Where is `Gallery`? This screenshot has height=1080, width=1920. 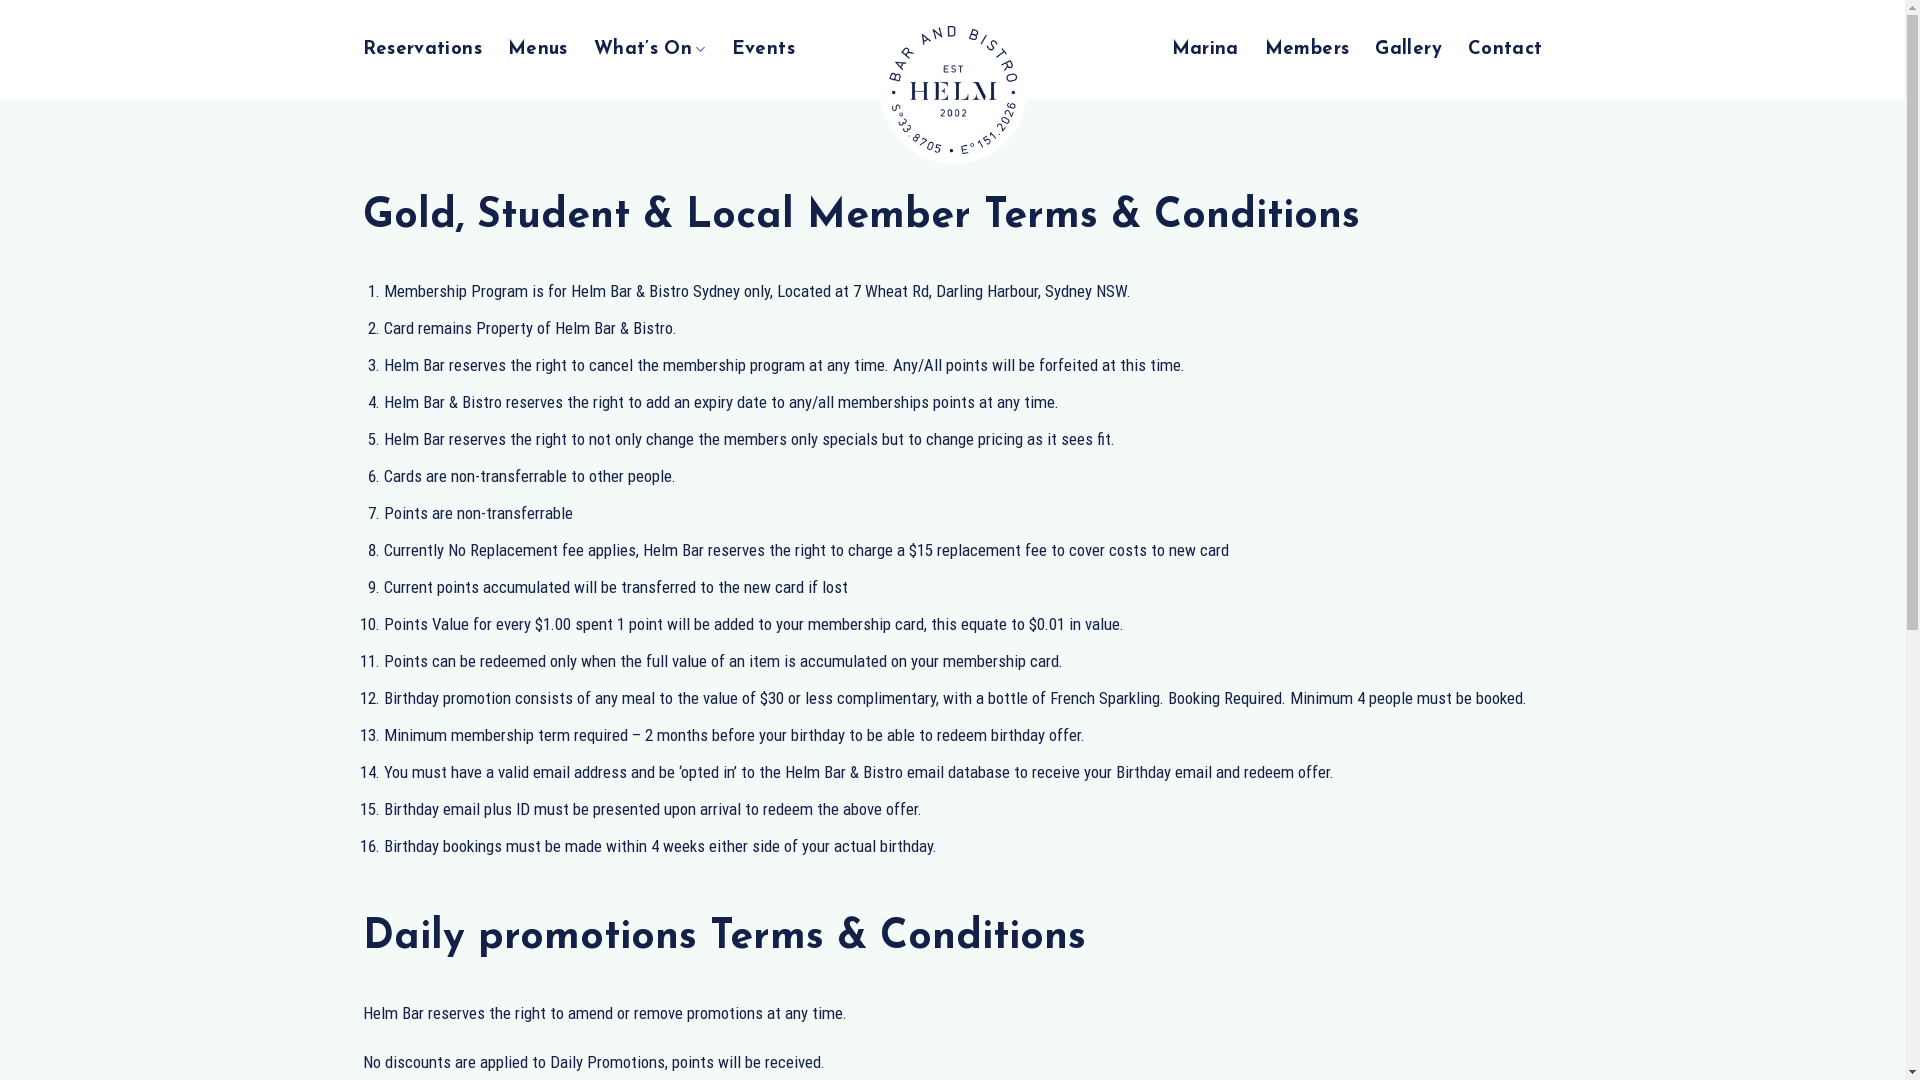
Gallery is located at coordinates (1408, 50).